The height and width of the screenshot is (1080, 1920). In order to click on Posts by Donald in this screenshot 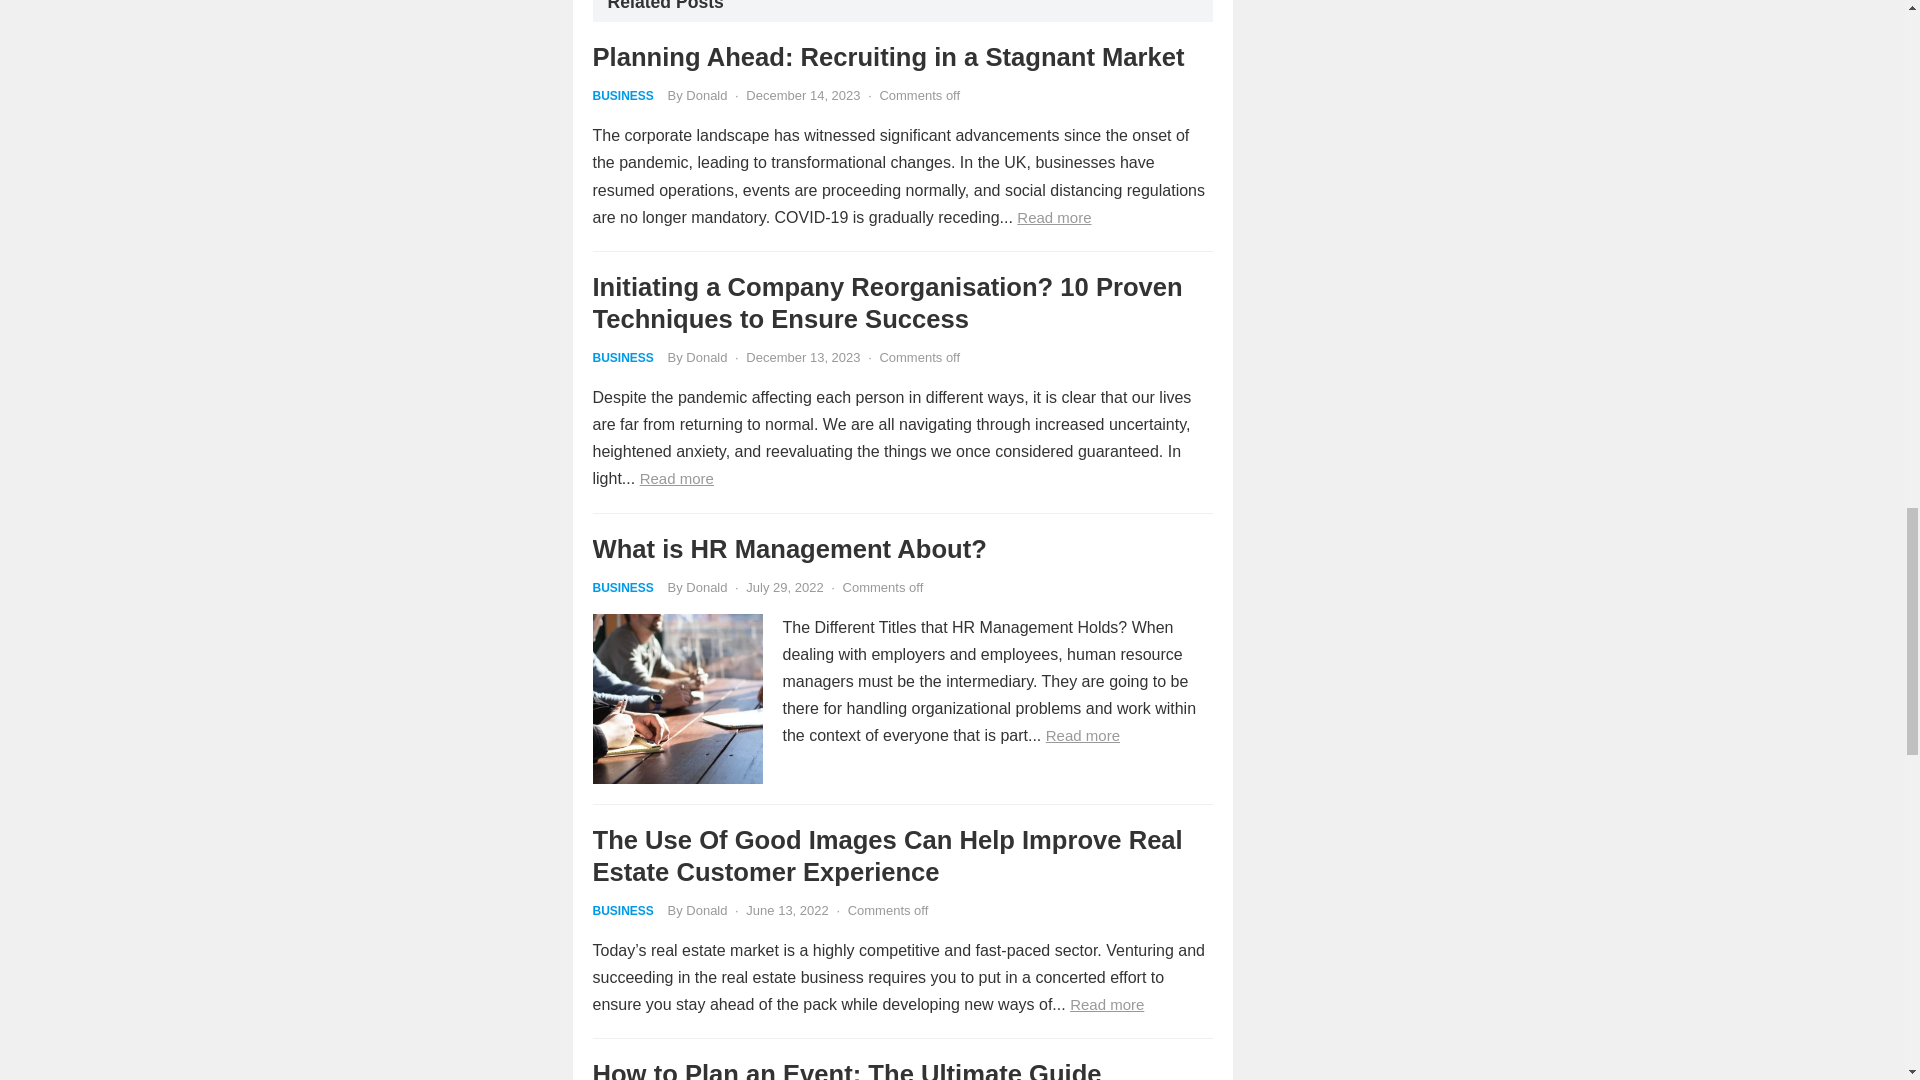, I will do `click(706, 910)`.